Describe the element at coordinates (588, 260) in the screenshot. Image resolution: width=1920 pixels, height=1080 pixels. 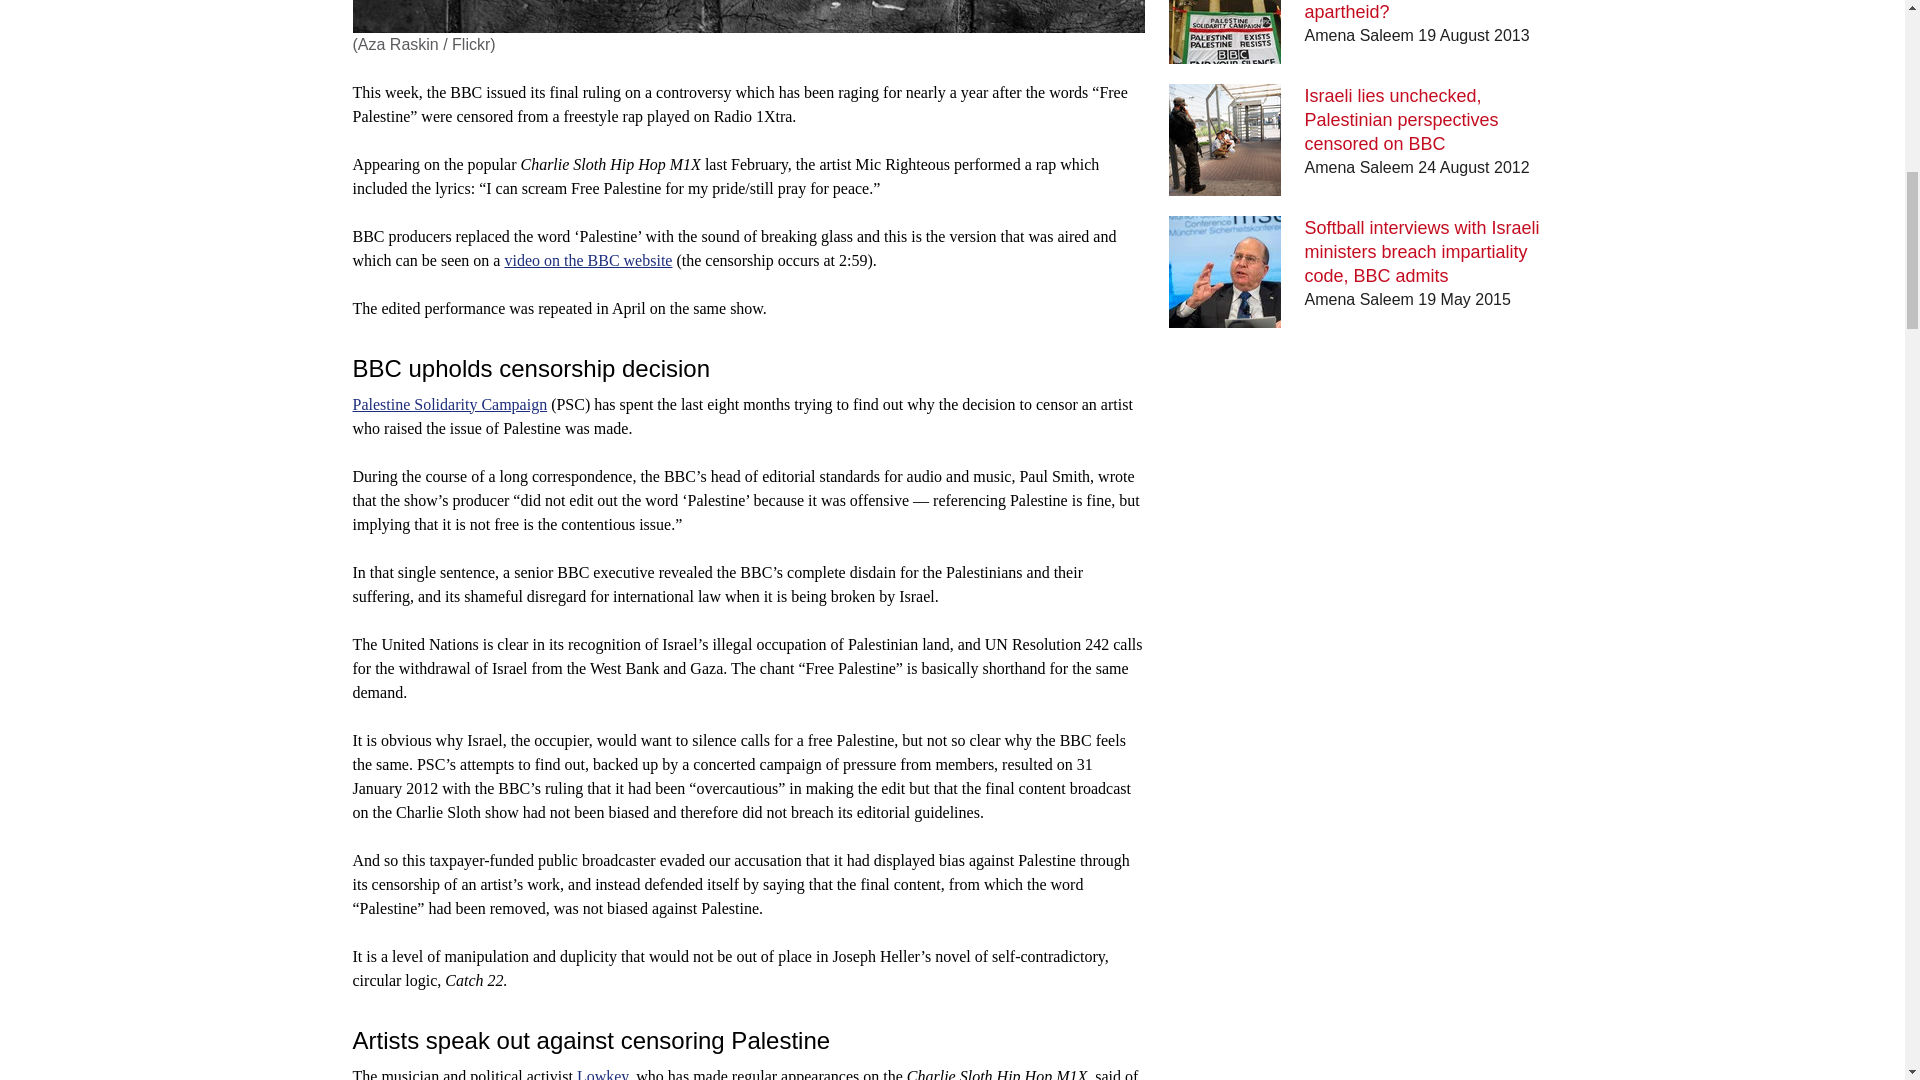
I see `video on the BBC website` at that location.